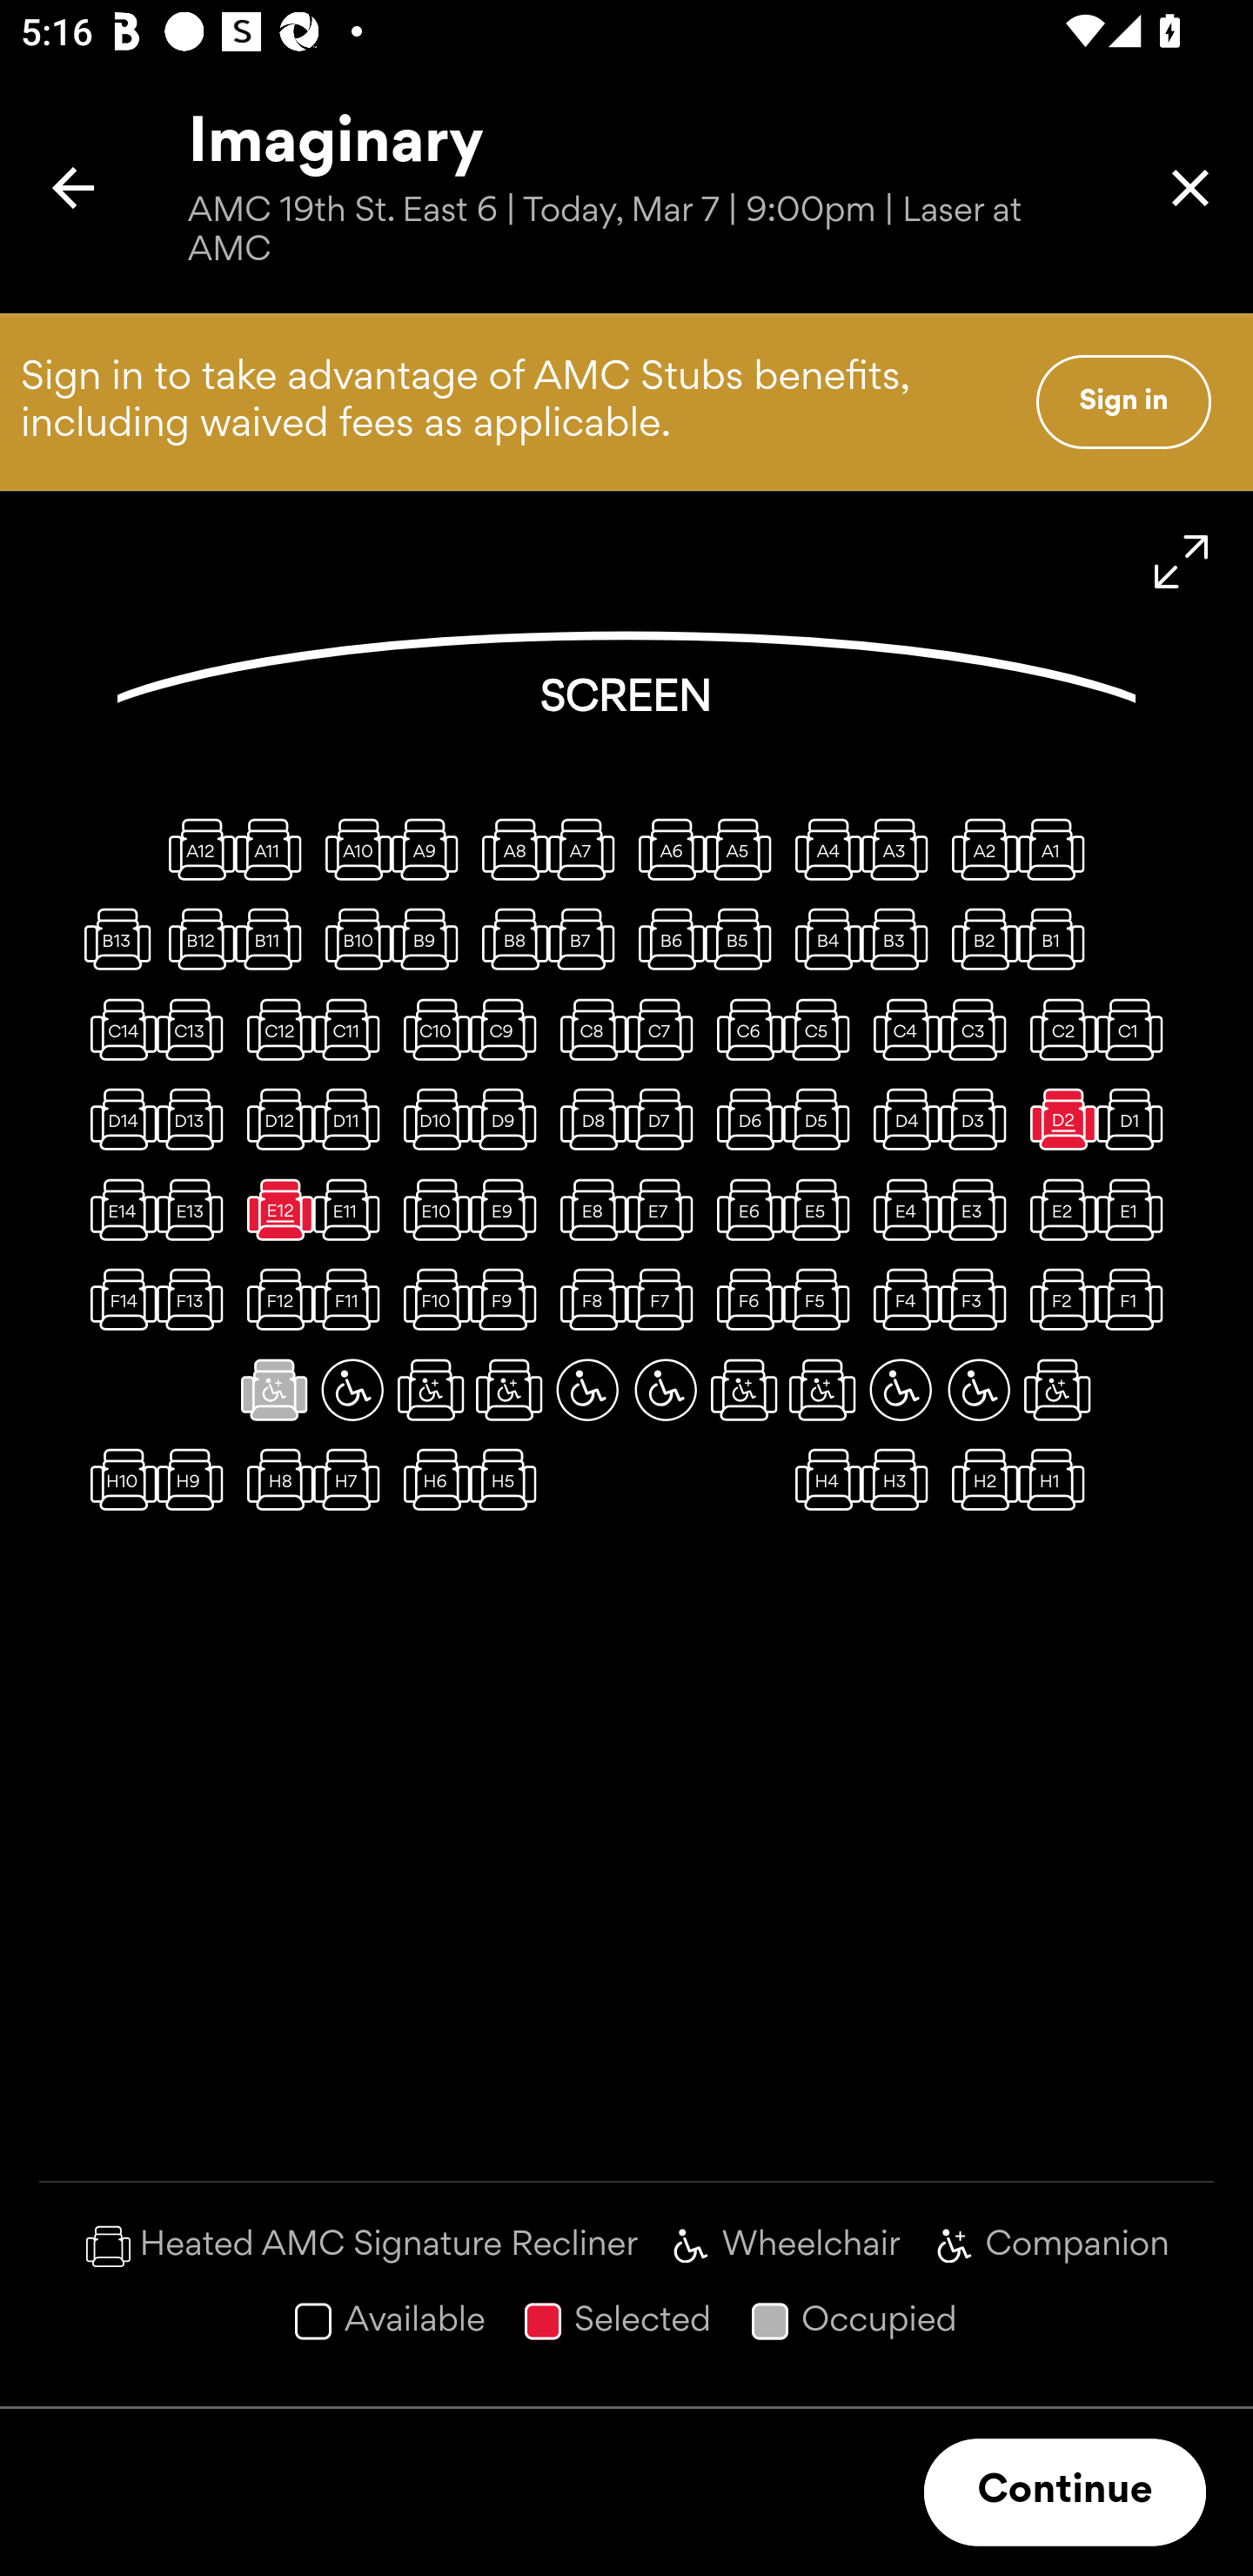  What do you see at coordinates (665, 1389) in the screenshot?
I see `G6, Wheelchair space, available` at bounding box center [665, 1389].